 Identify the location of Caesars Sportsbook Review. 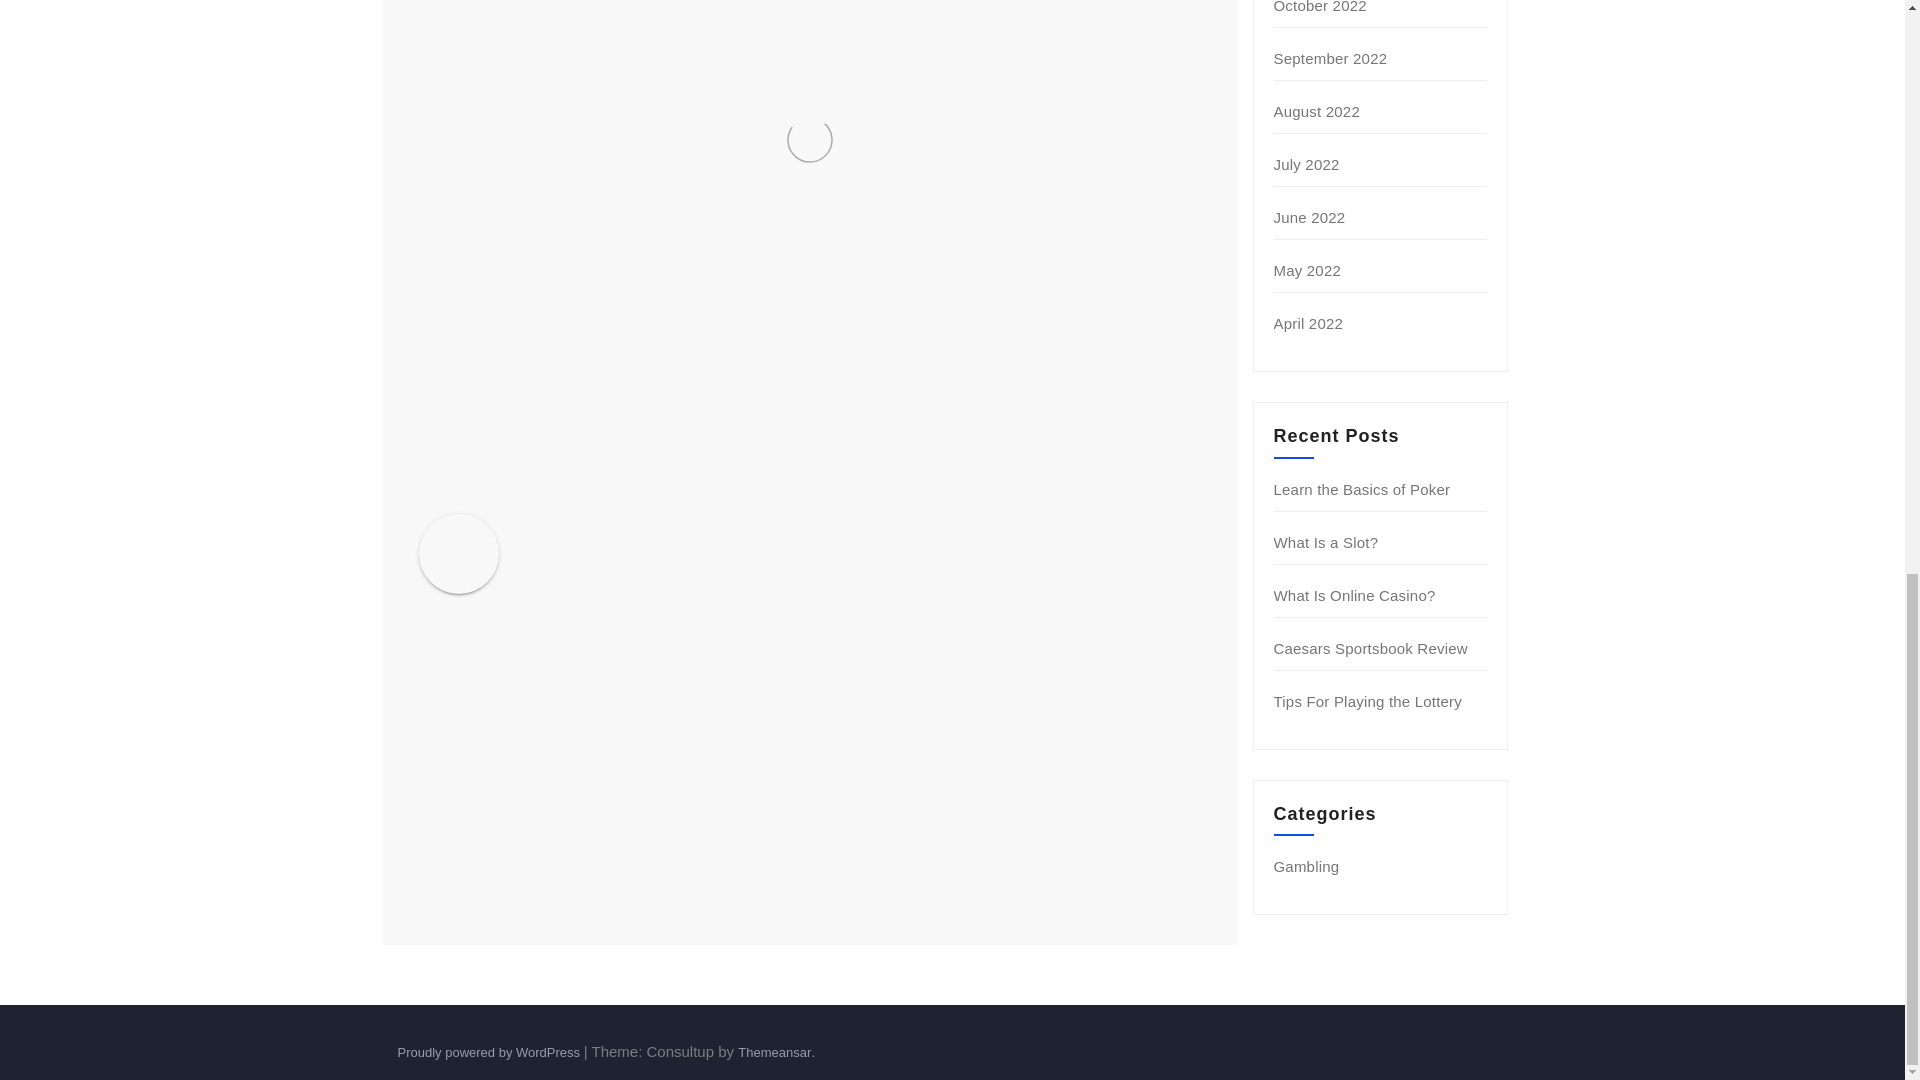
(1371, 648).